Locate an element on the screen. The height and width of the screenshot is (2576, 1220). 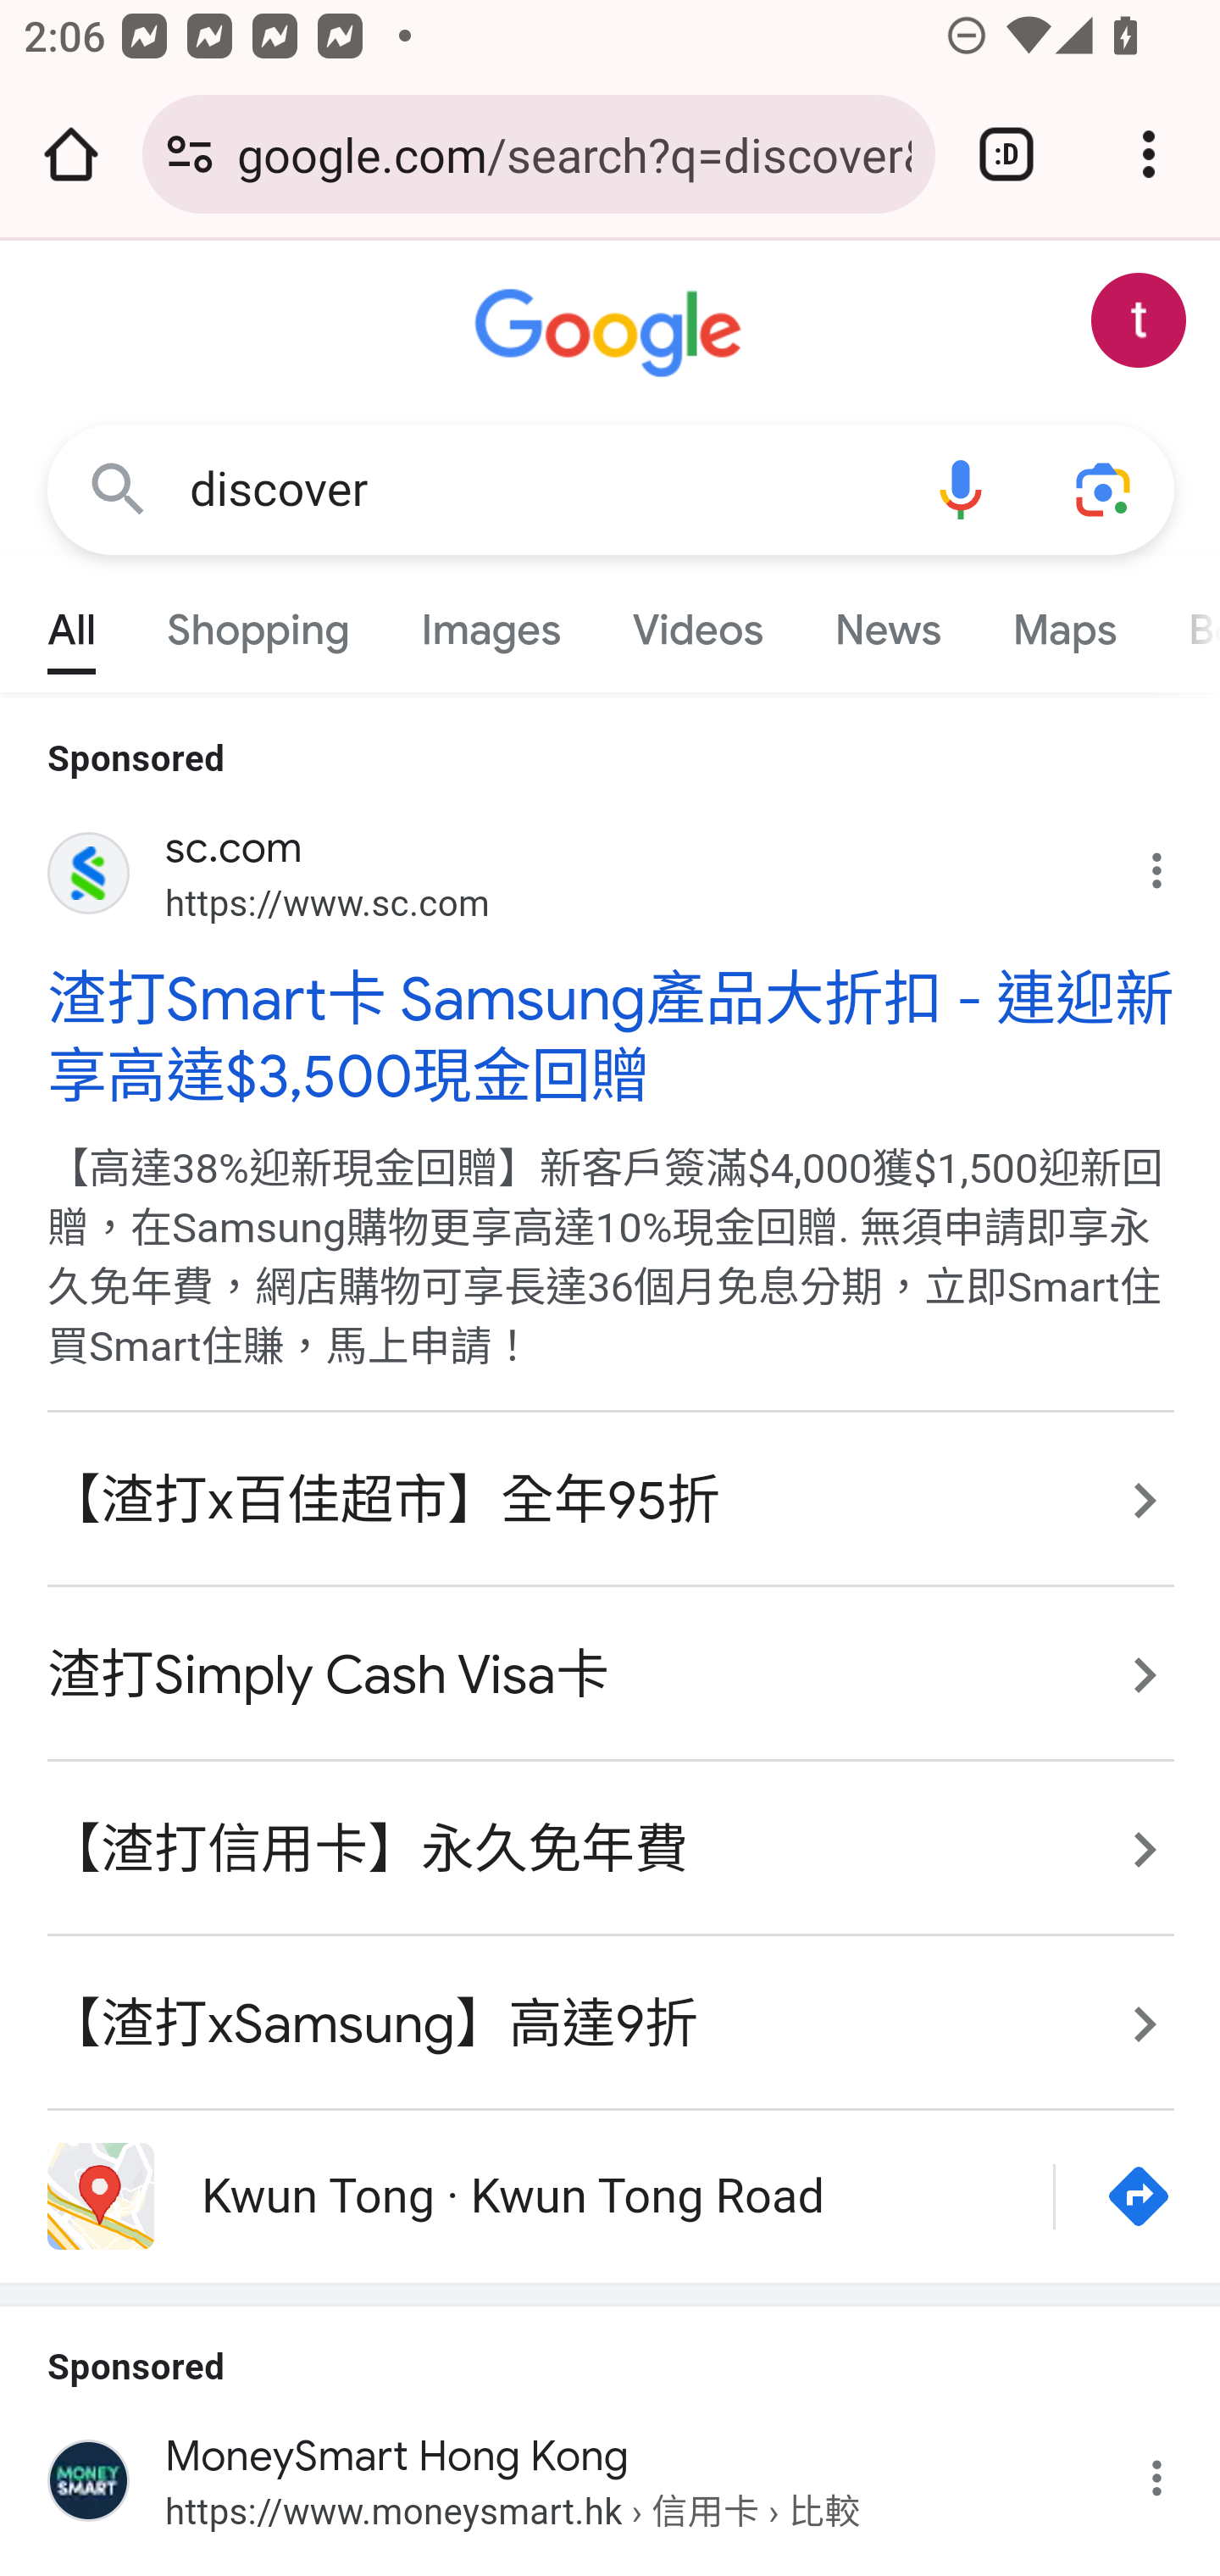
discover is located at coordinates (539, 490).